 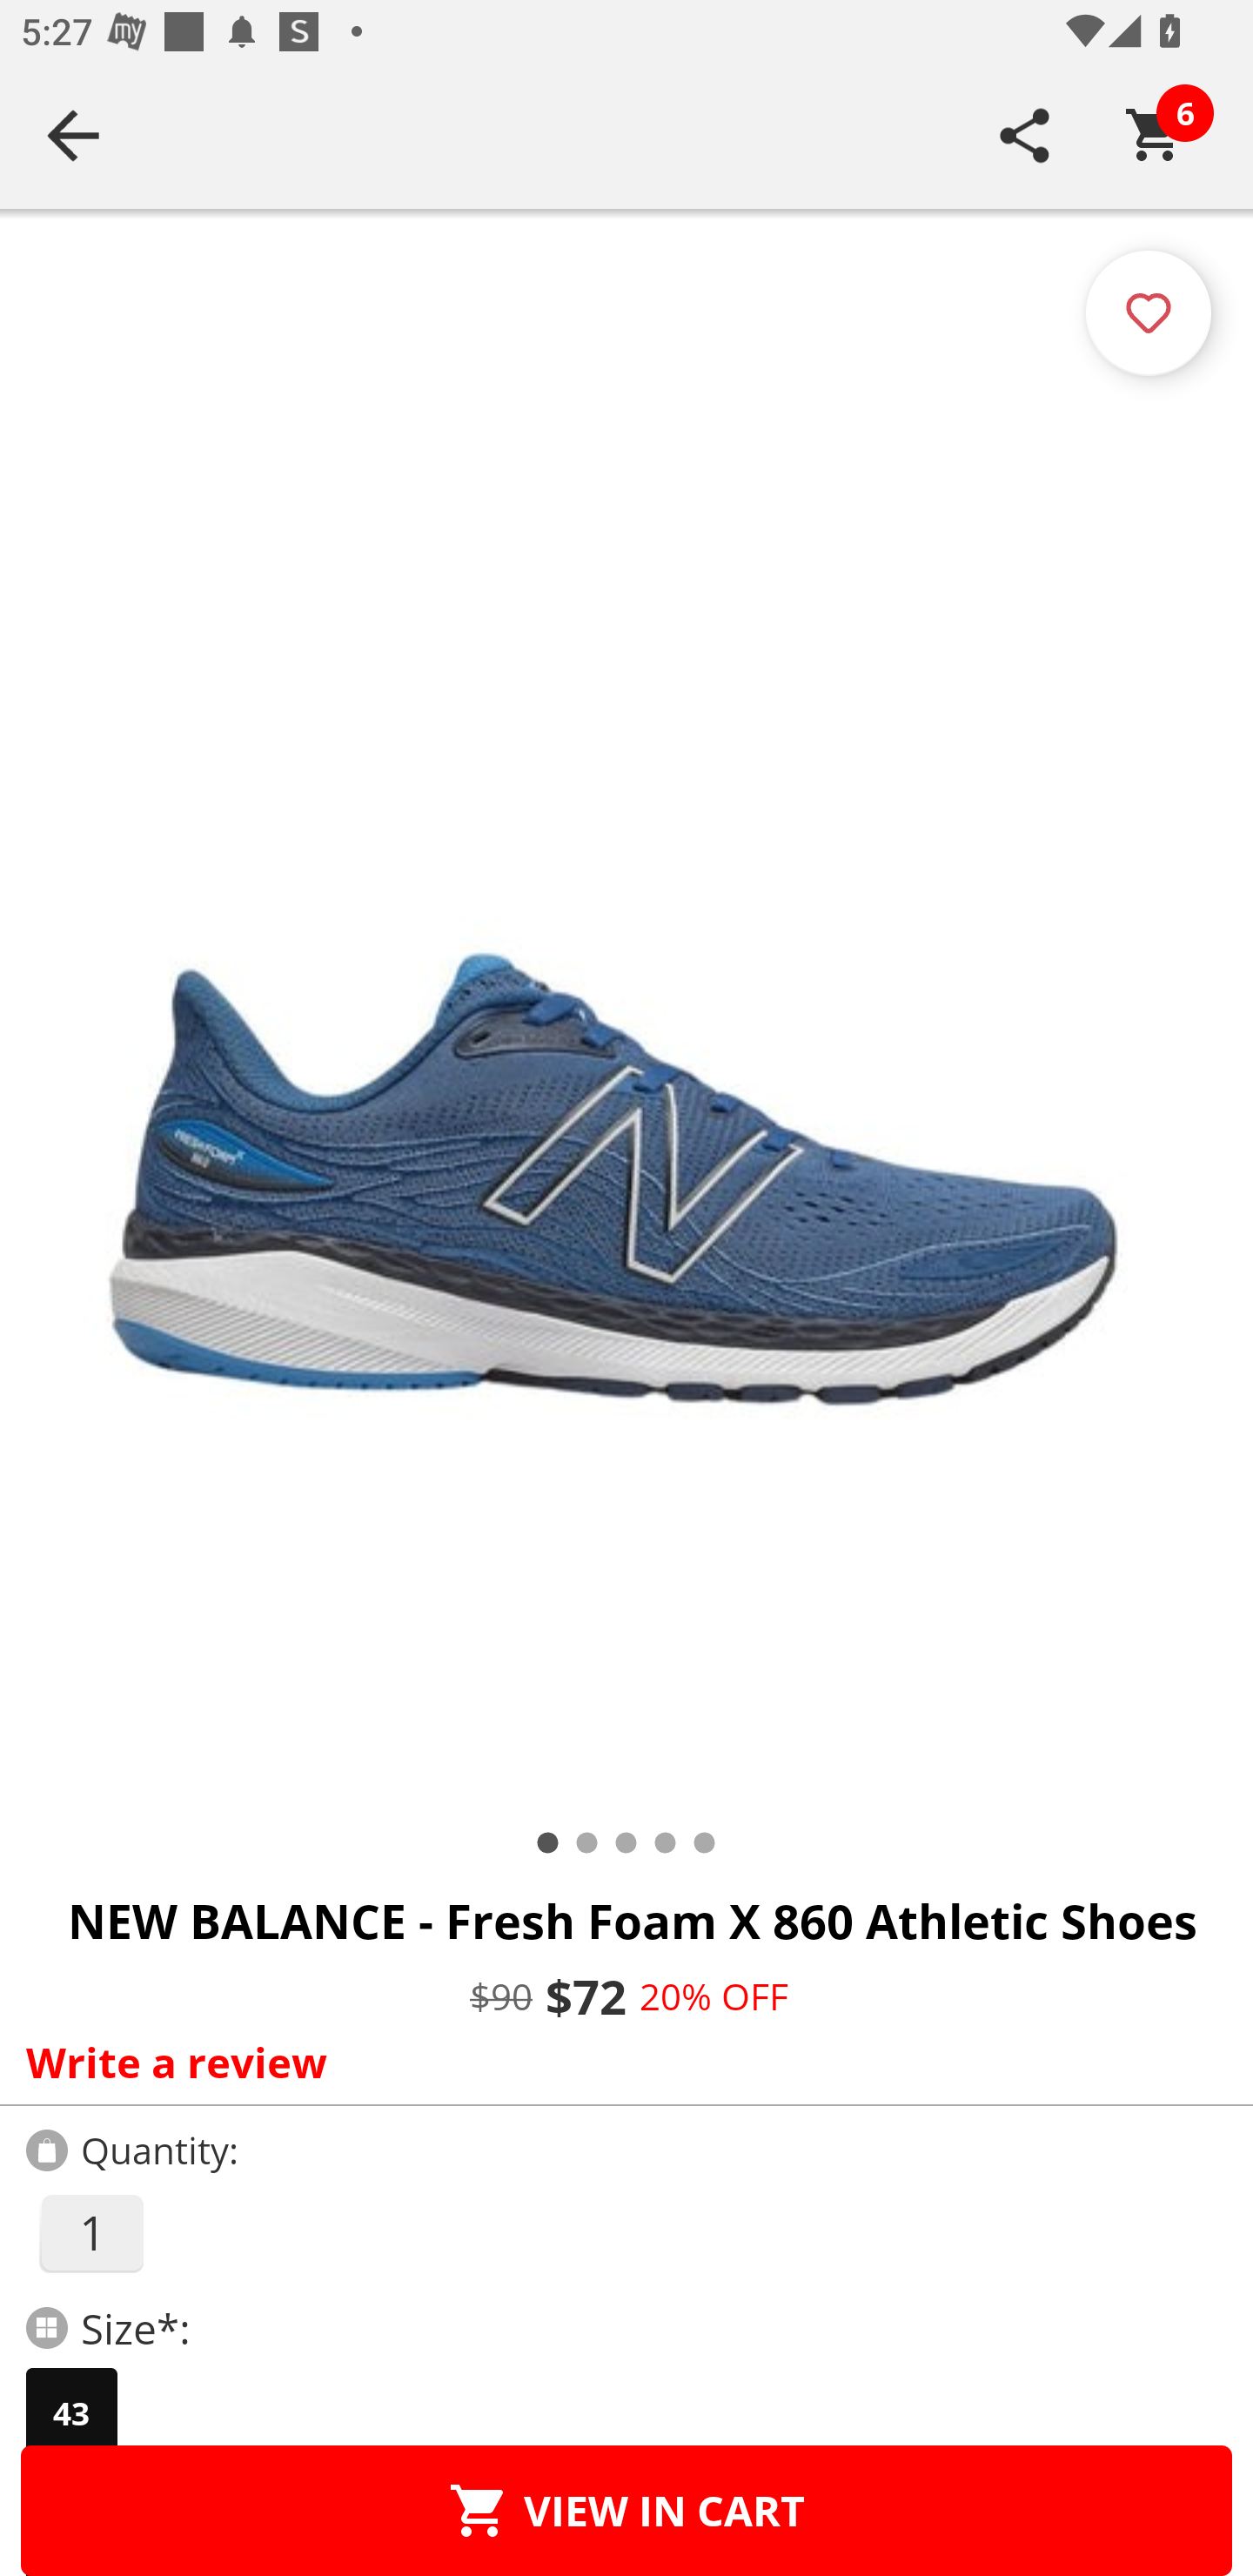 What do you see at coordinates (620, 2062) in the screenshot?
I see `Write a review` at bounding box center [620, 2062].